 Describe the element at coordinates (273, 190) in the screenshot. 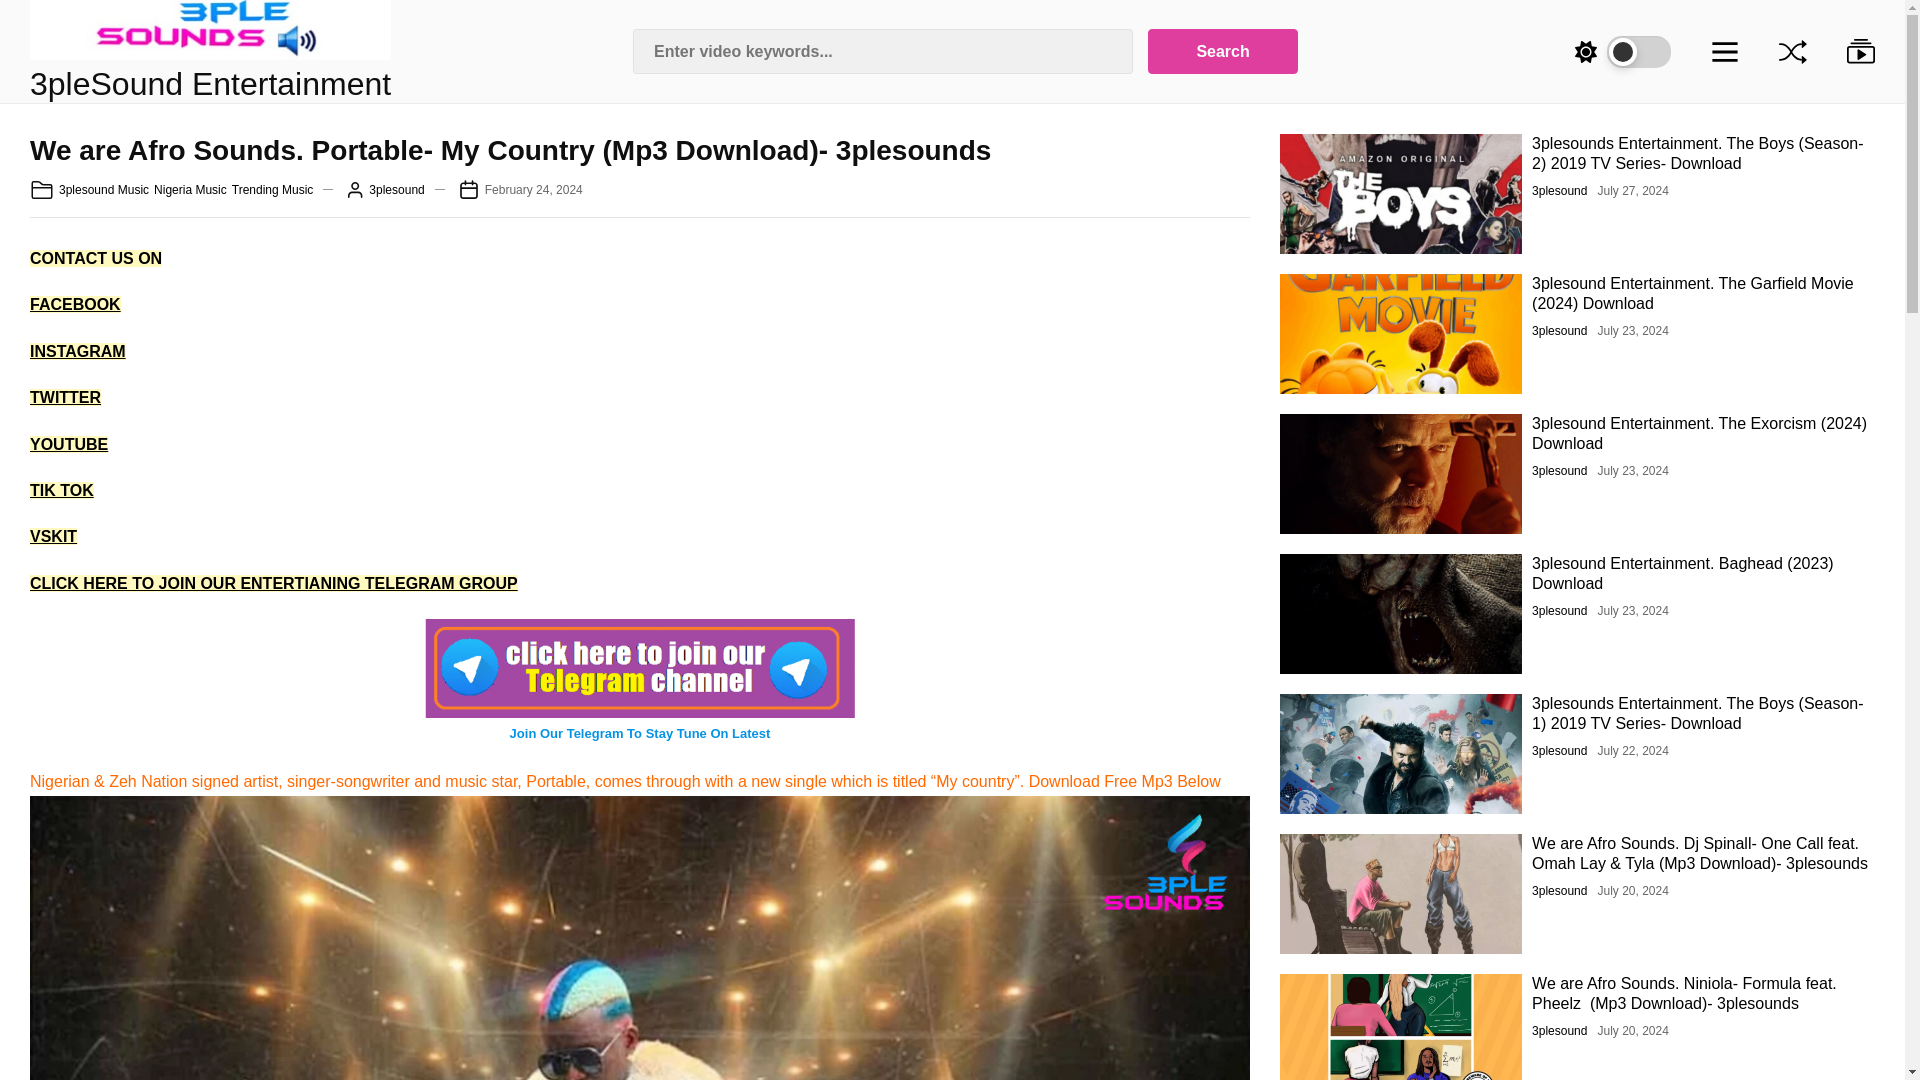

I see `CLICK HERE TO JOIN OUR ENTERTIANING TELEGRAM GROUP` at that location.